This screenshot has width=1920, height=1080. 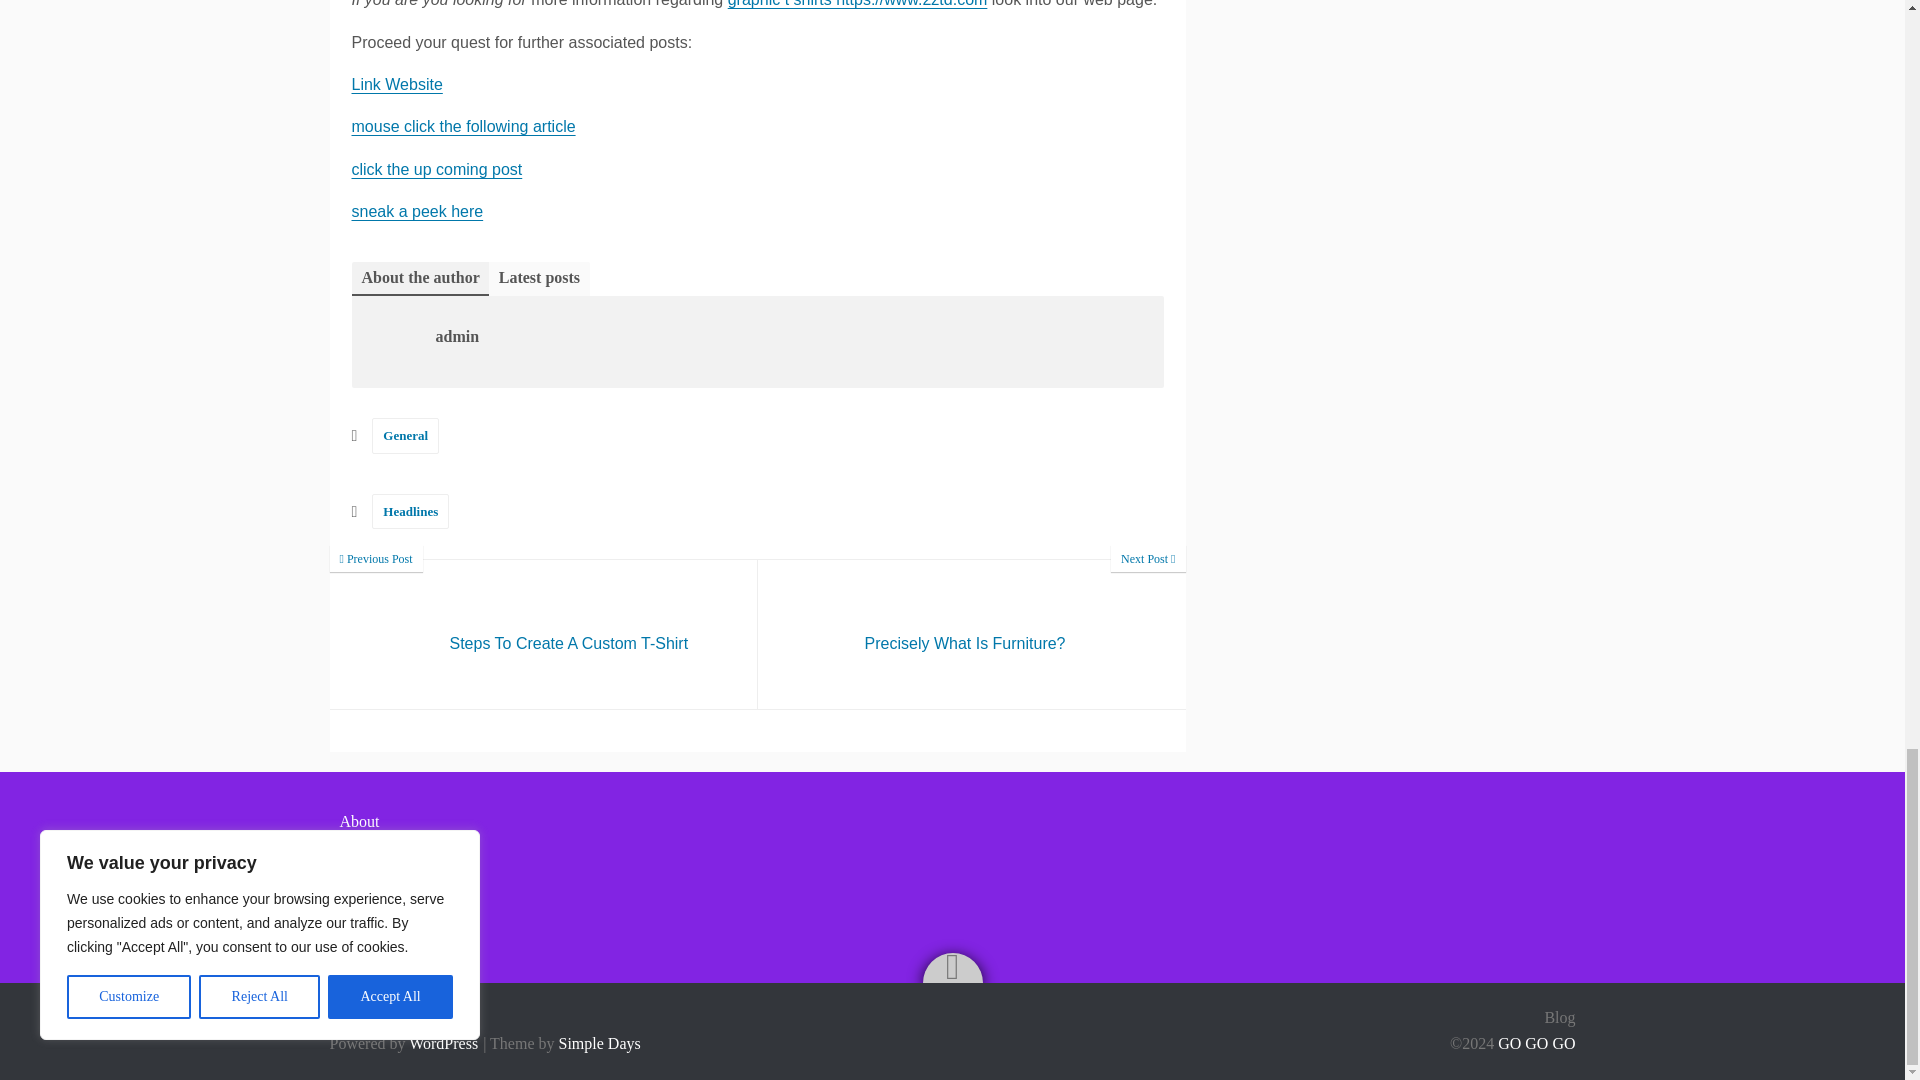 I want to click on General, so click(x=972, y=634).